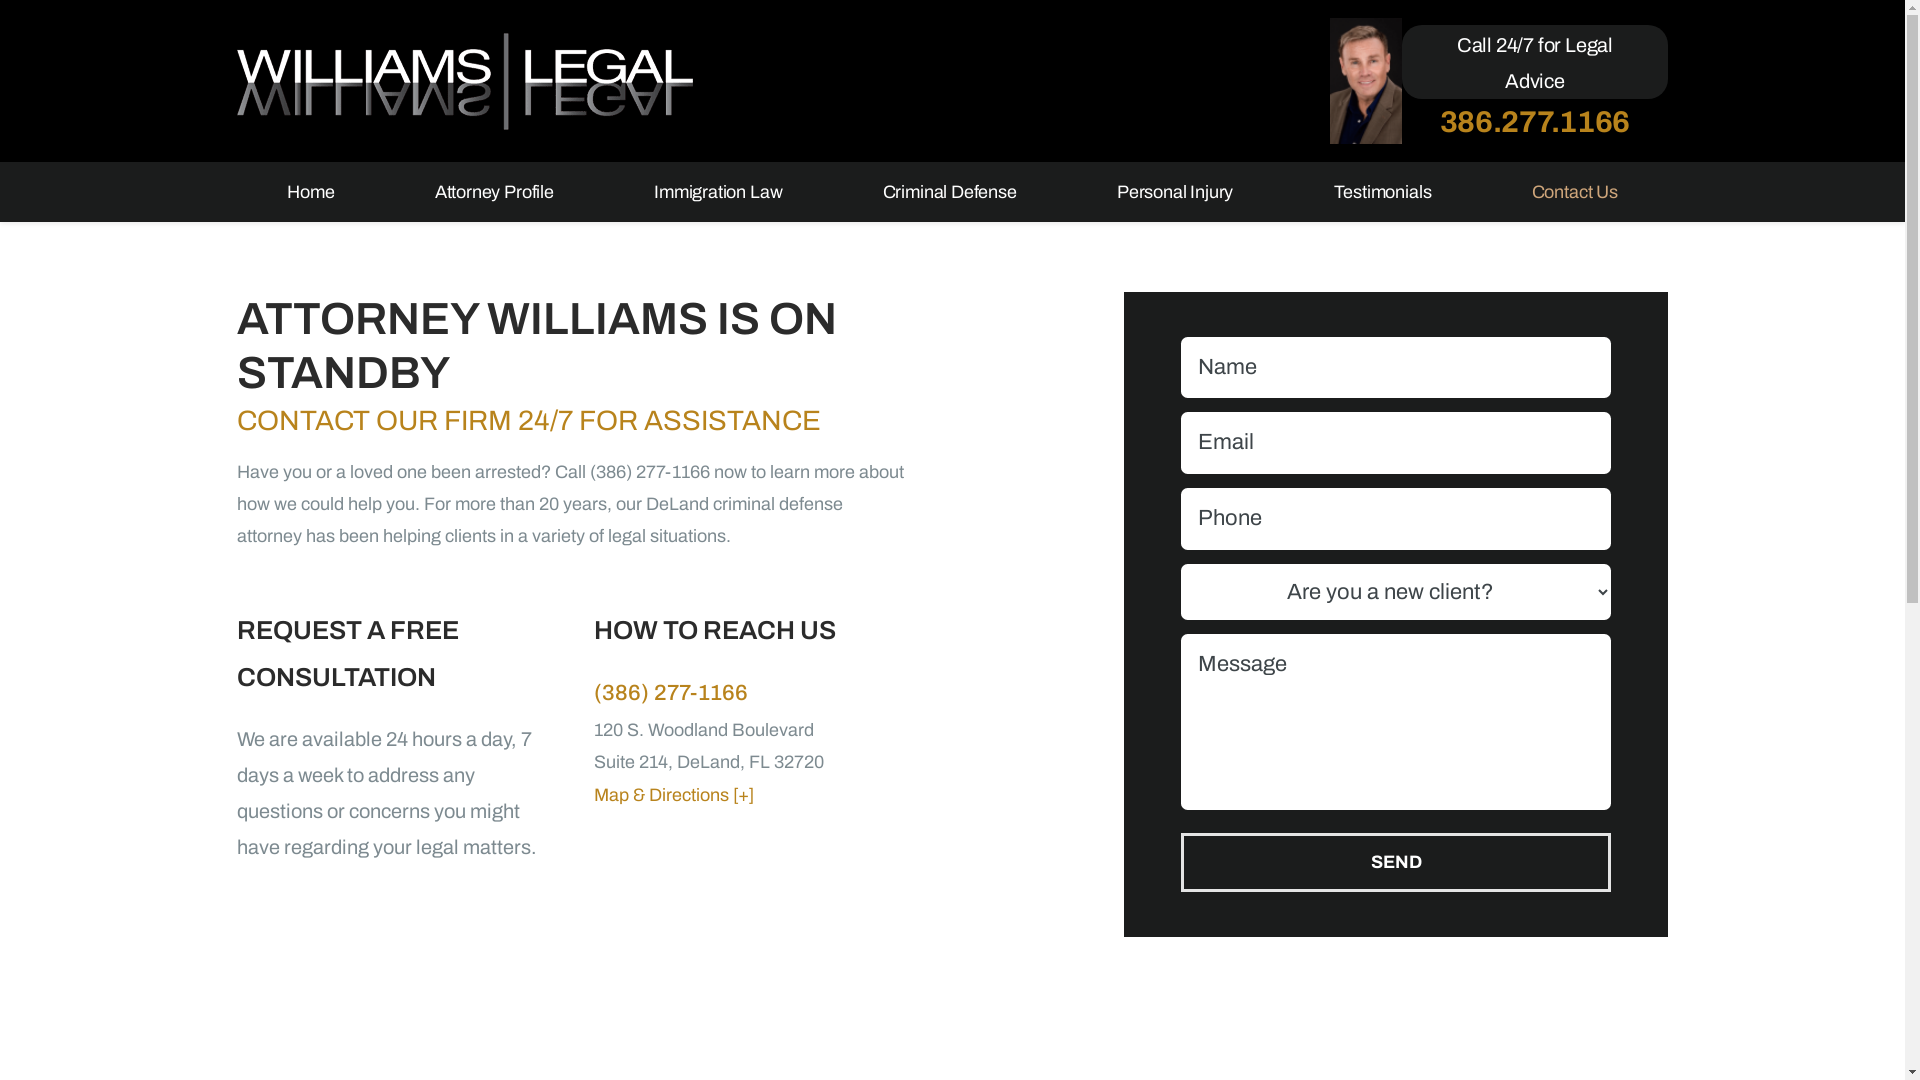 This screenshot has height=1080, width=1920. What do you see at coordinates (494, 192) in the screenshot?
I see `Attorney Profile` at bounding box center [494, 192].